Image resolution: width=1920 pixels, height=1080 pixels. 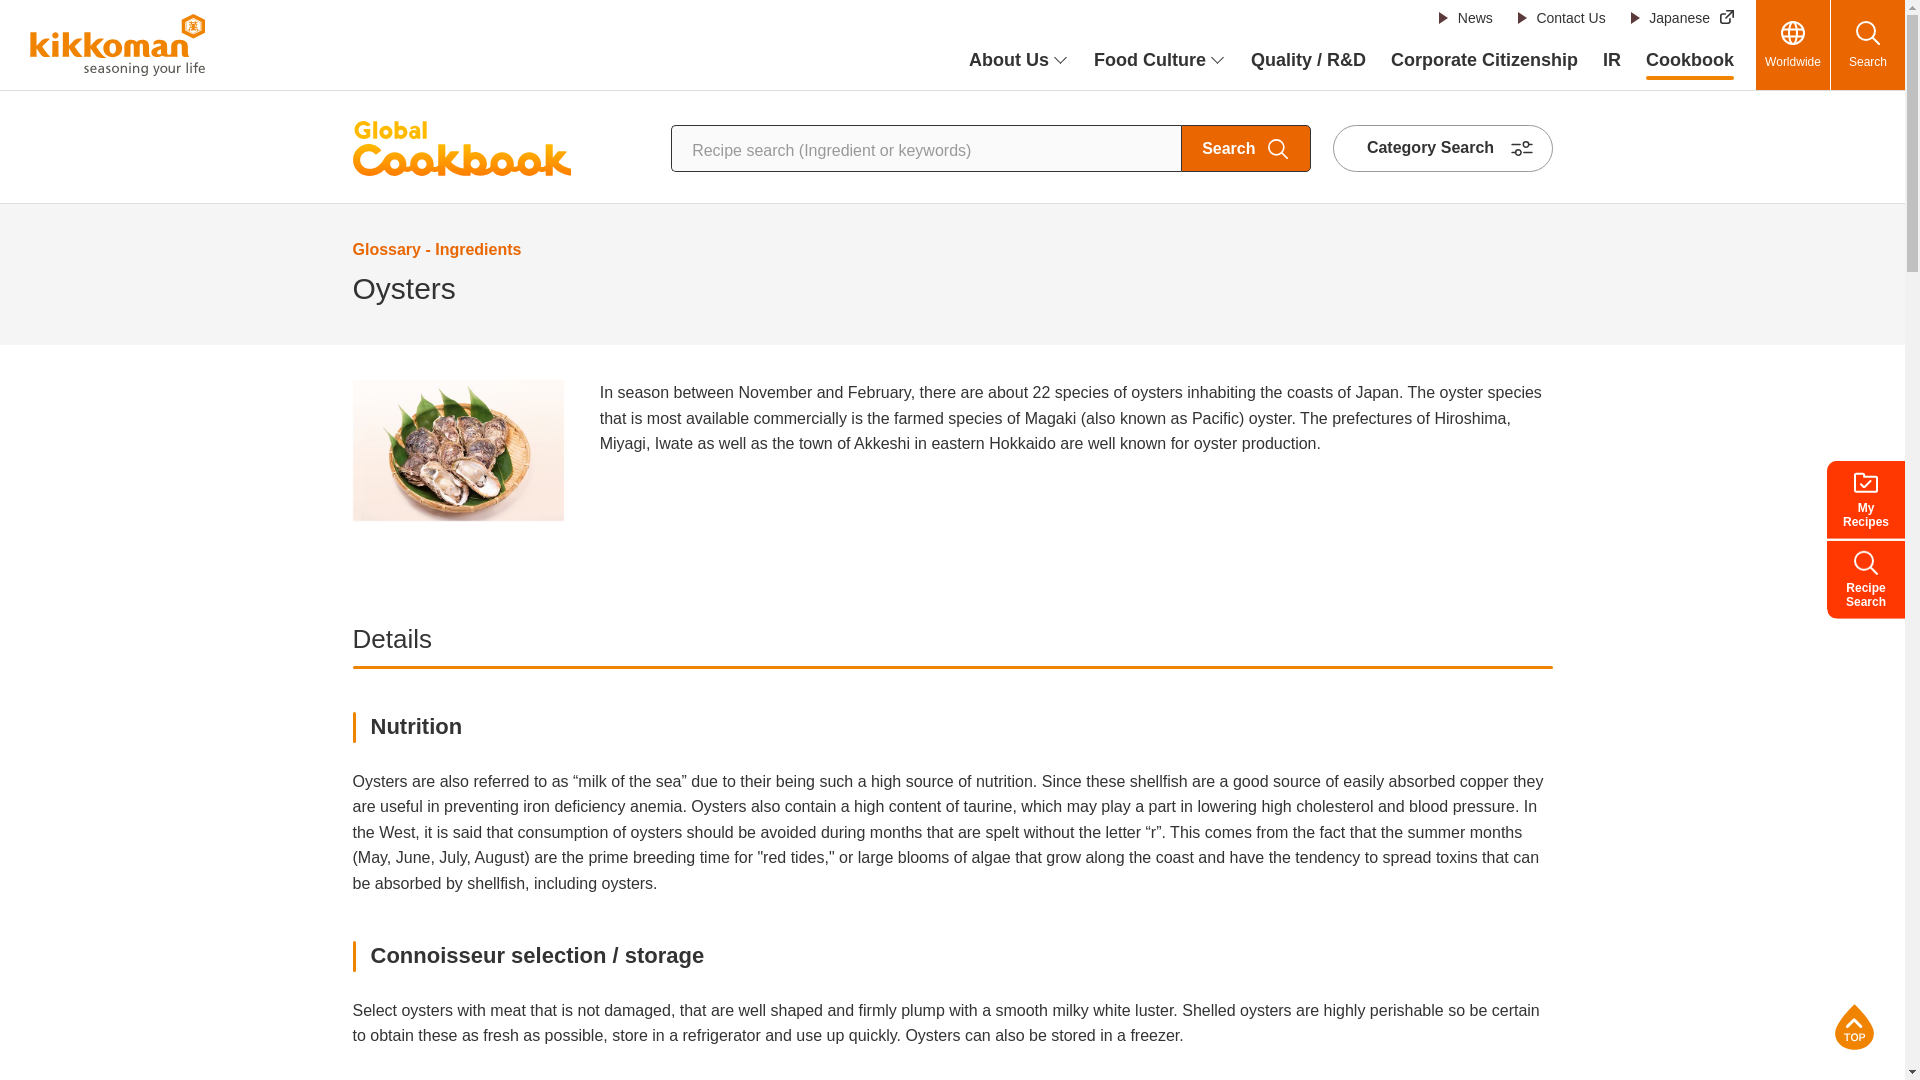 I want to click on Food Culture, so click(x=1160, y=60).